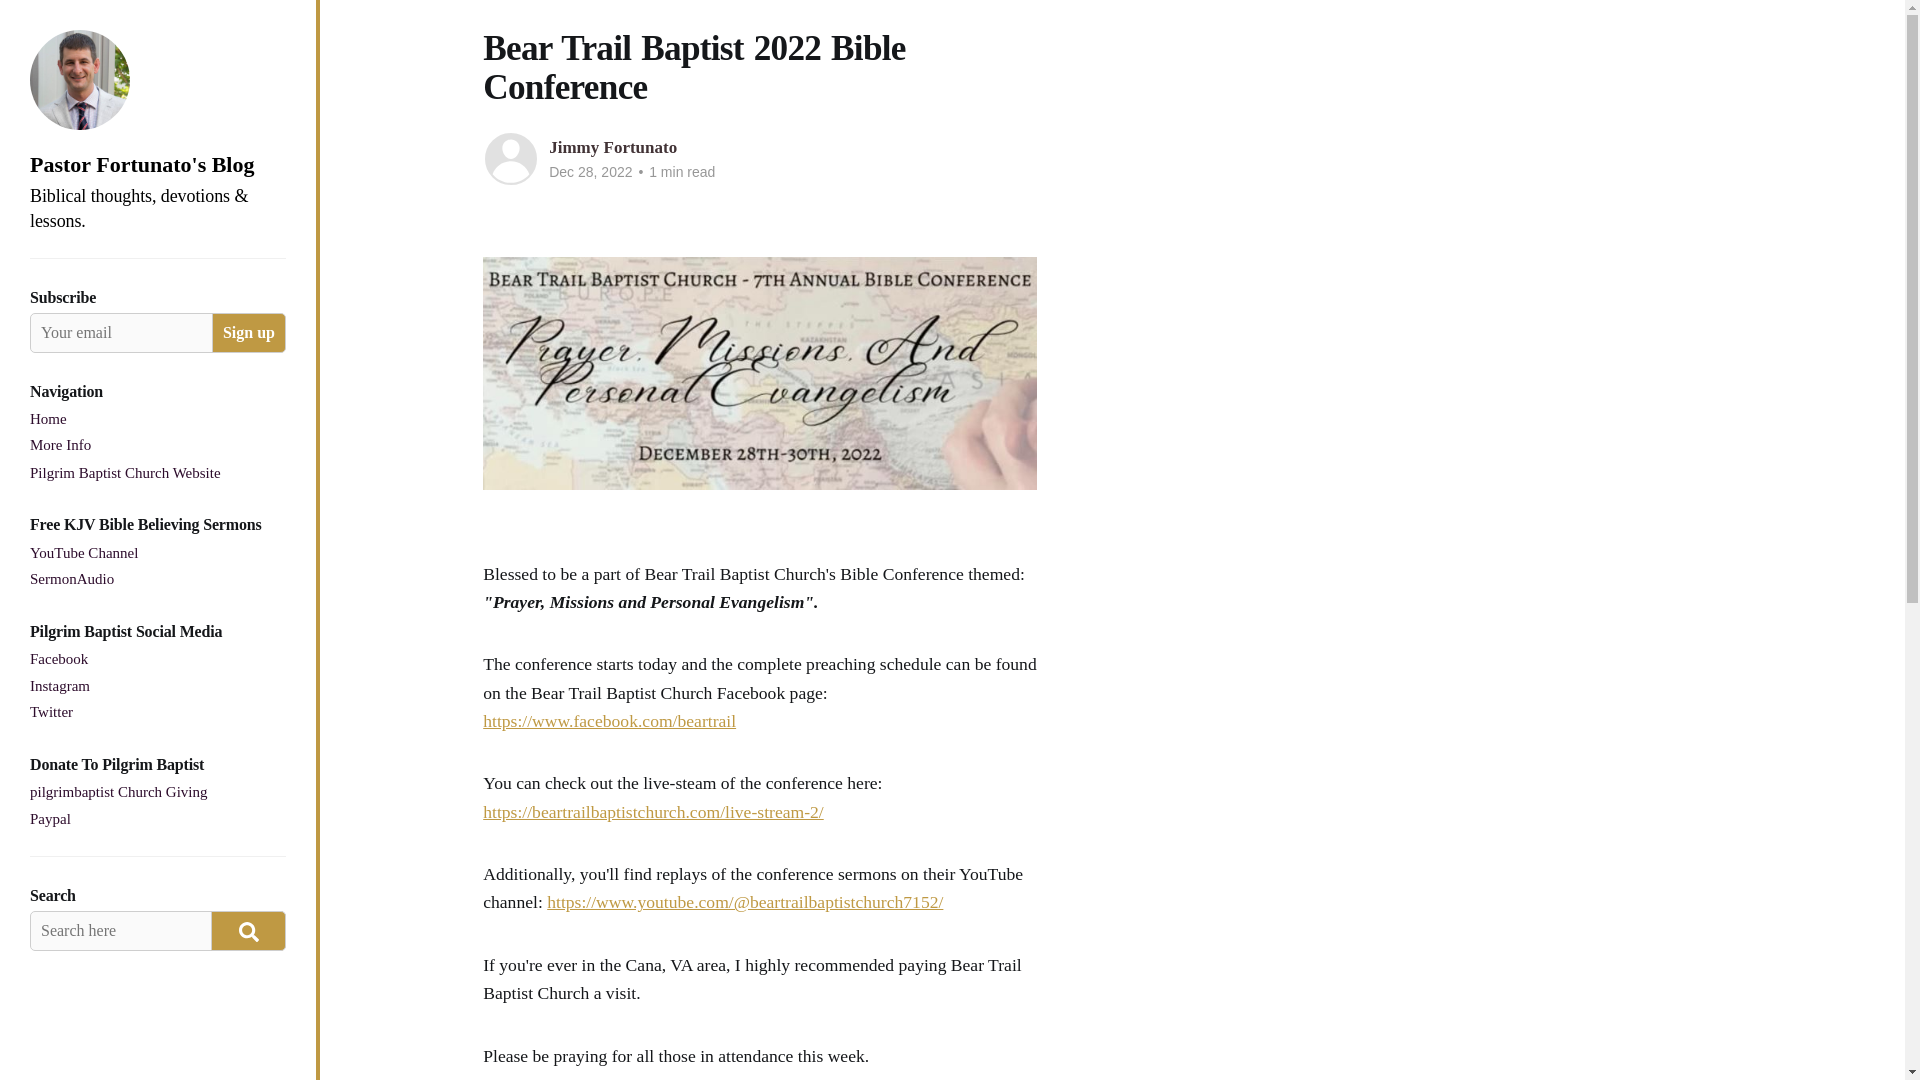 The height and width of the screenshot is (1080, 1920). Describe the element at coordinates (59, 659) in the screenshot. I see `Facebook` at that location.